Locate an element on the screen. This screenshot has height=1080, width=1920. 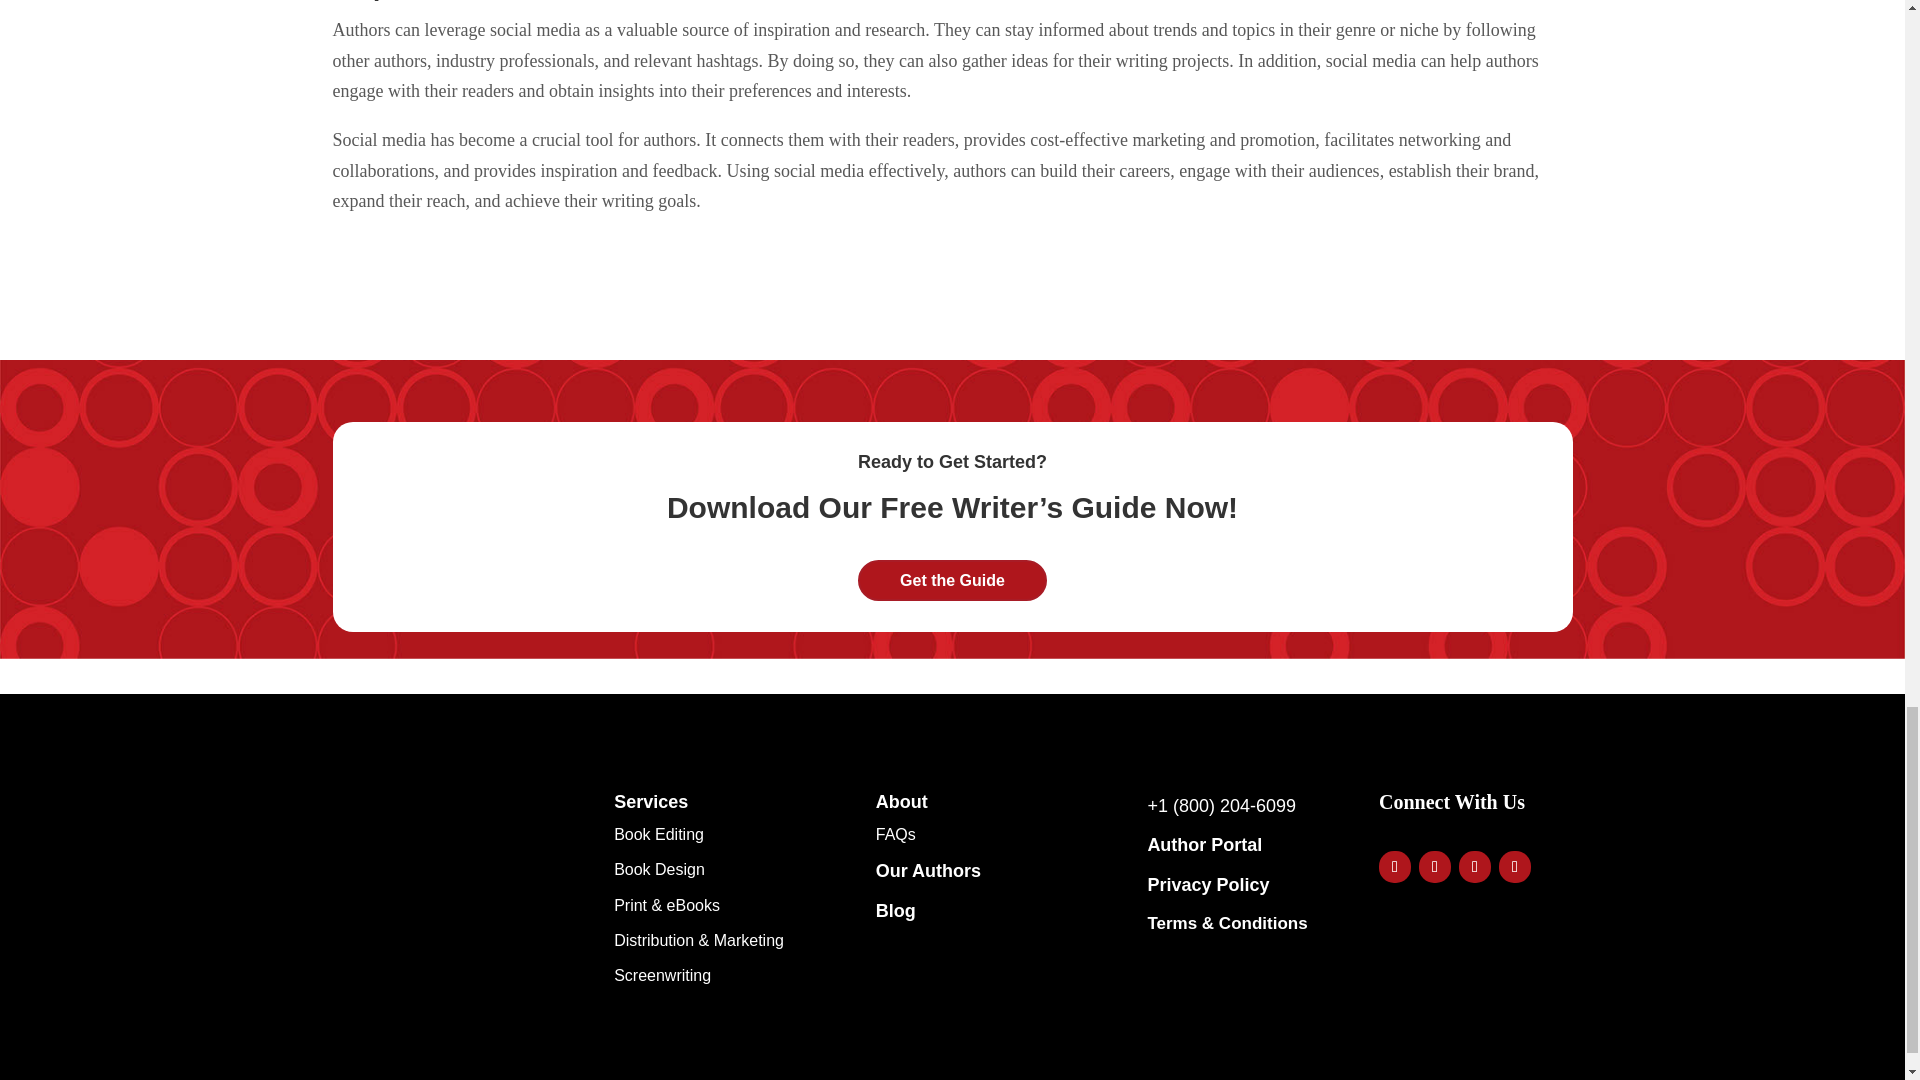
Follow on Pinterest is located at coordinates (1514, 867).